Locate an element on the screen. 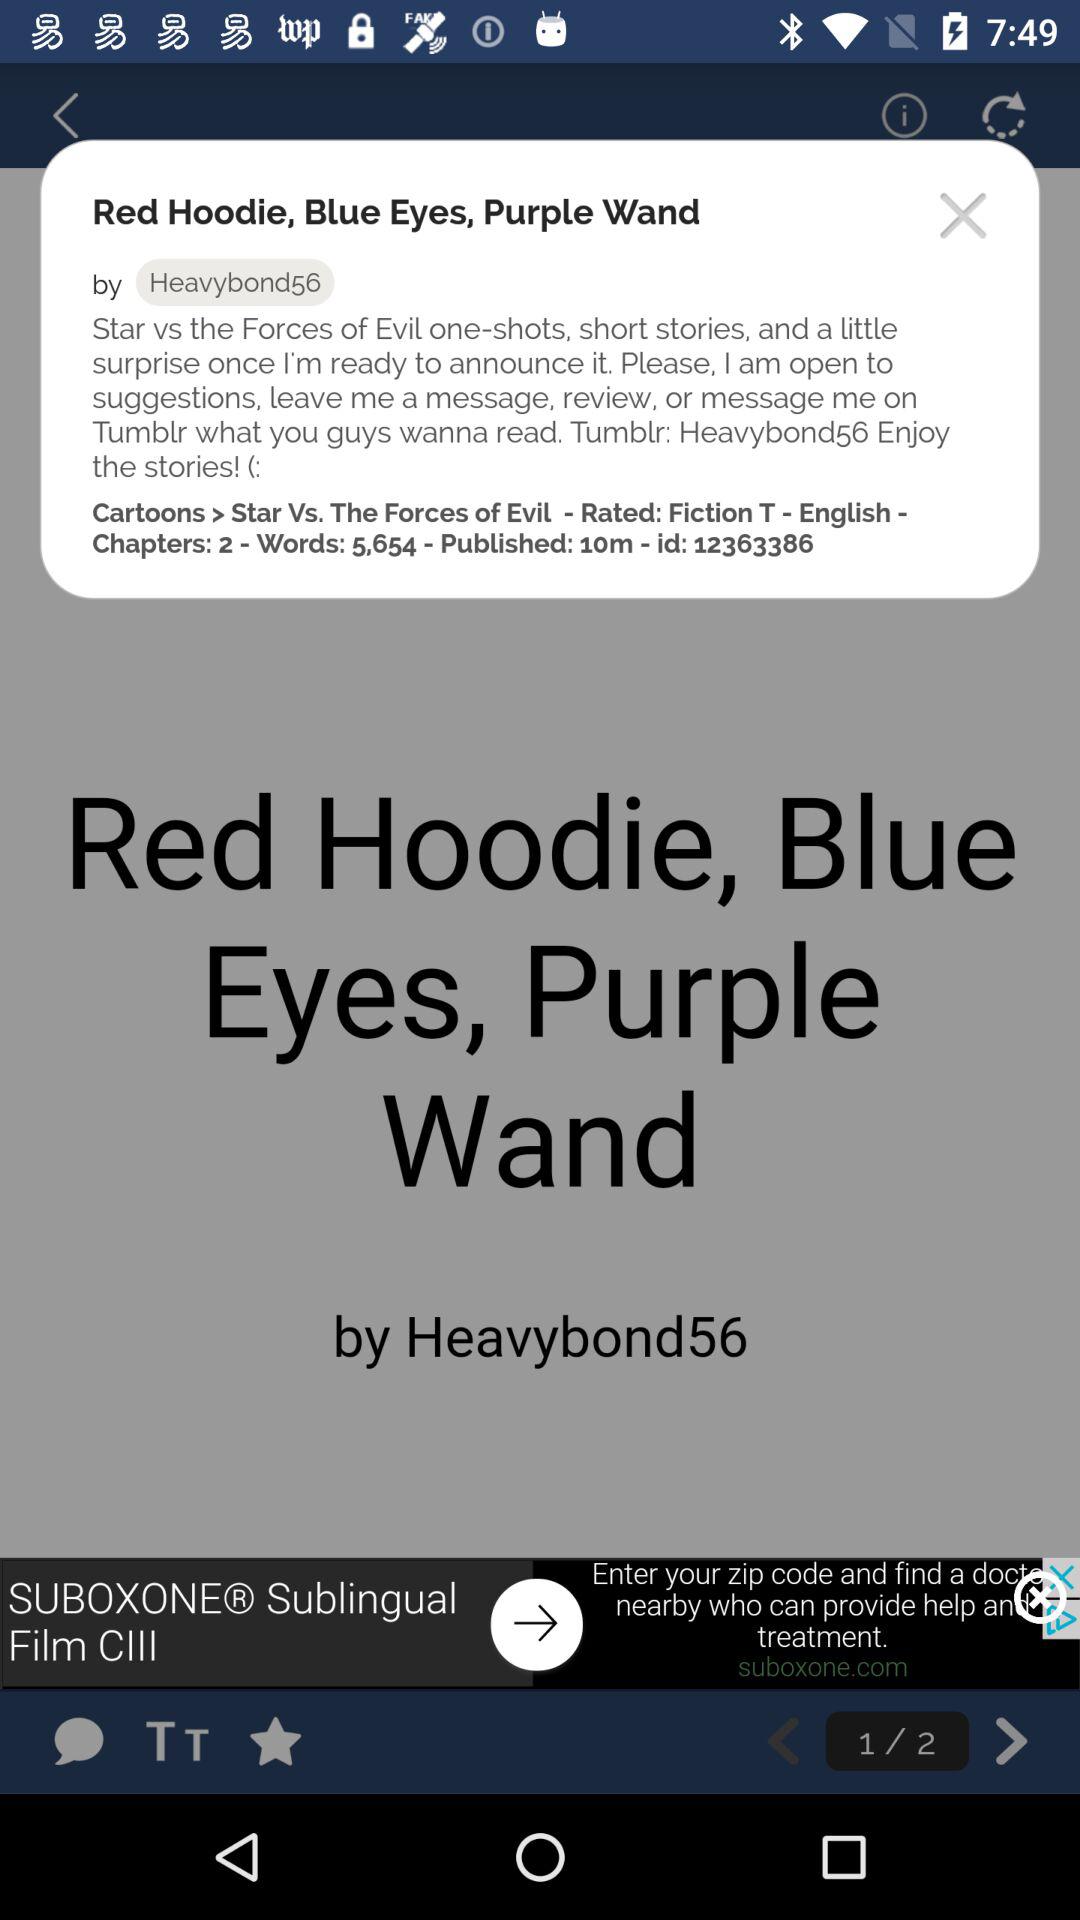  go back is located at coordinates (78, 115).